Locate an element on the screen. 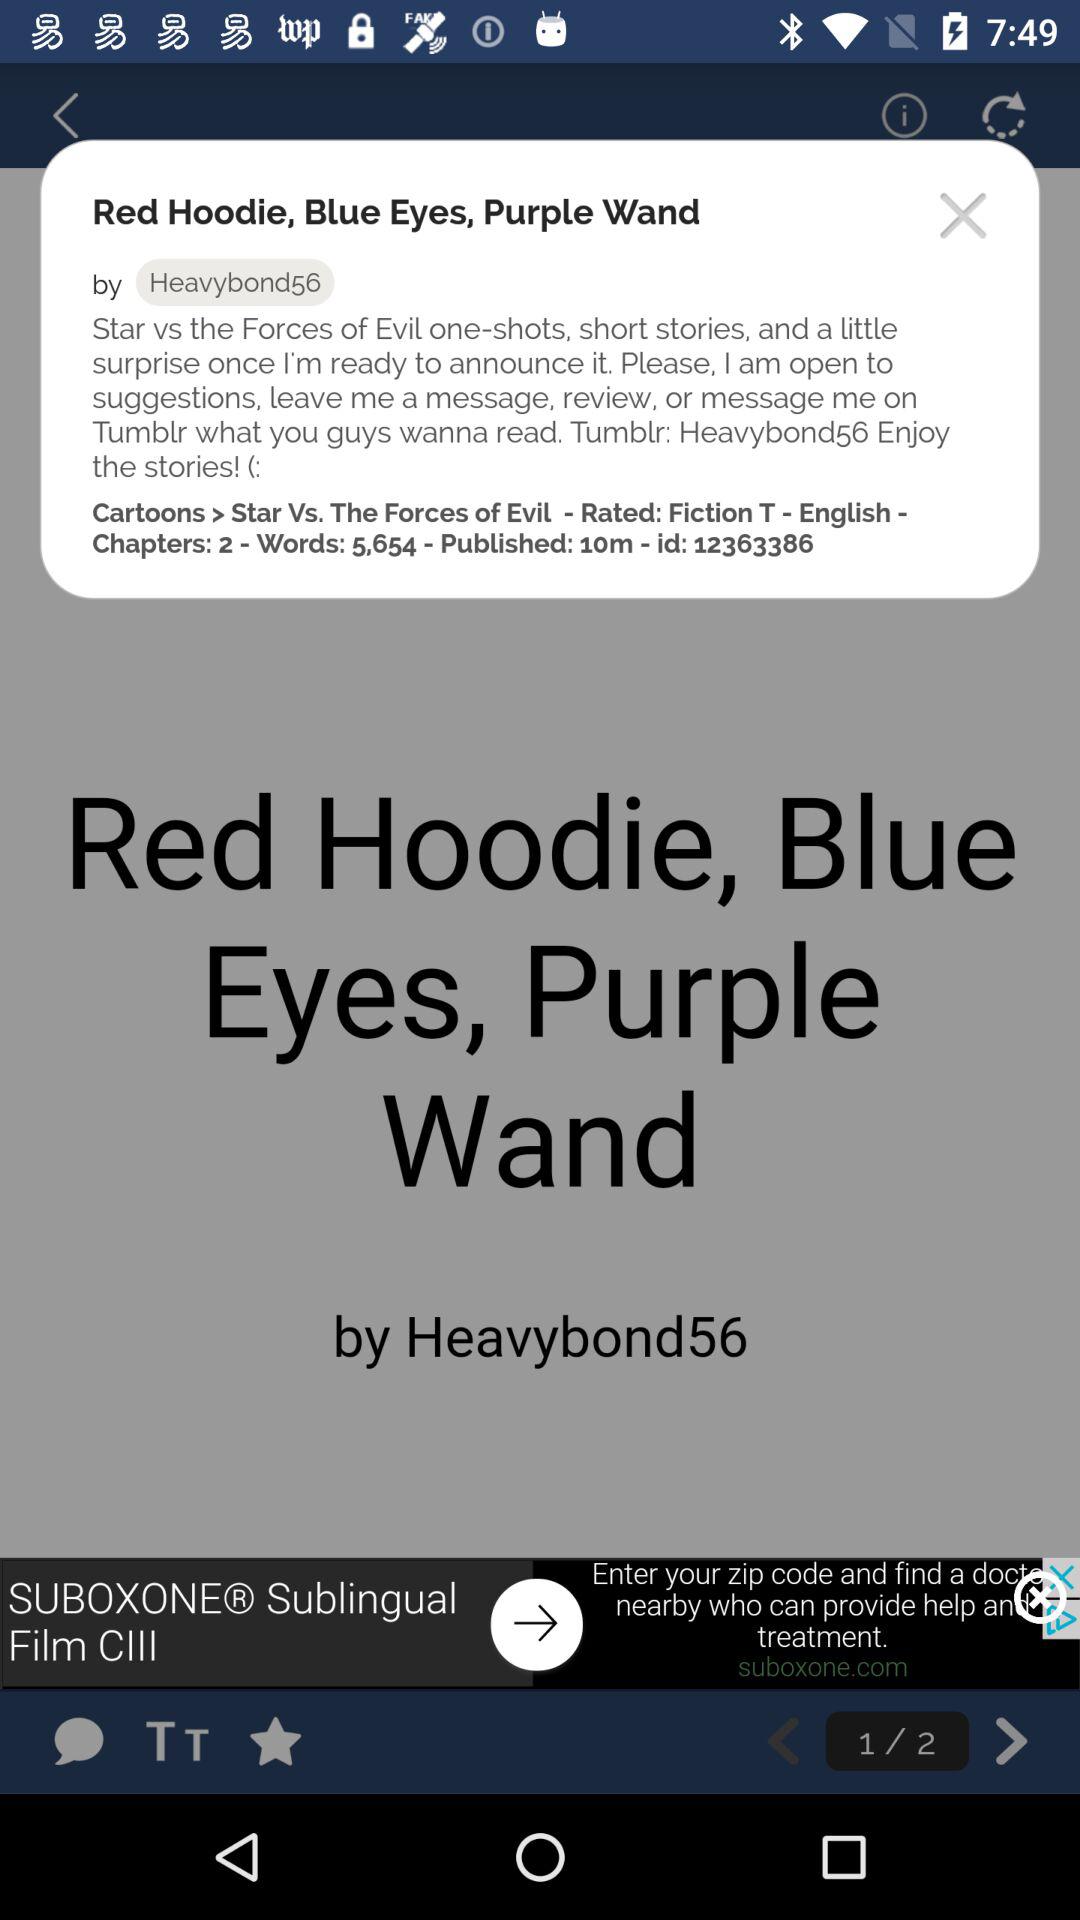  go back is located at coordinates (78, 115).